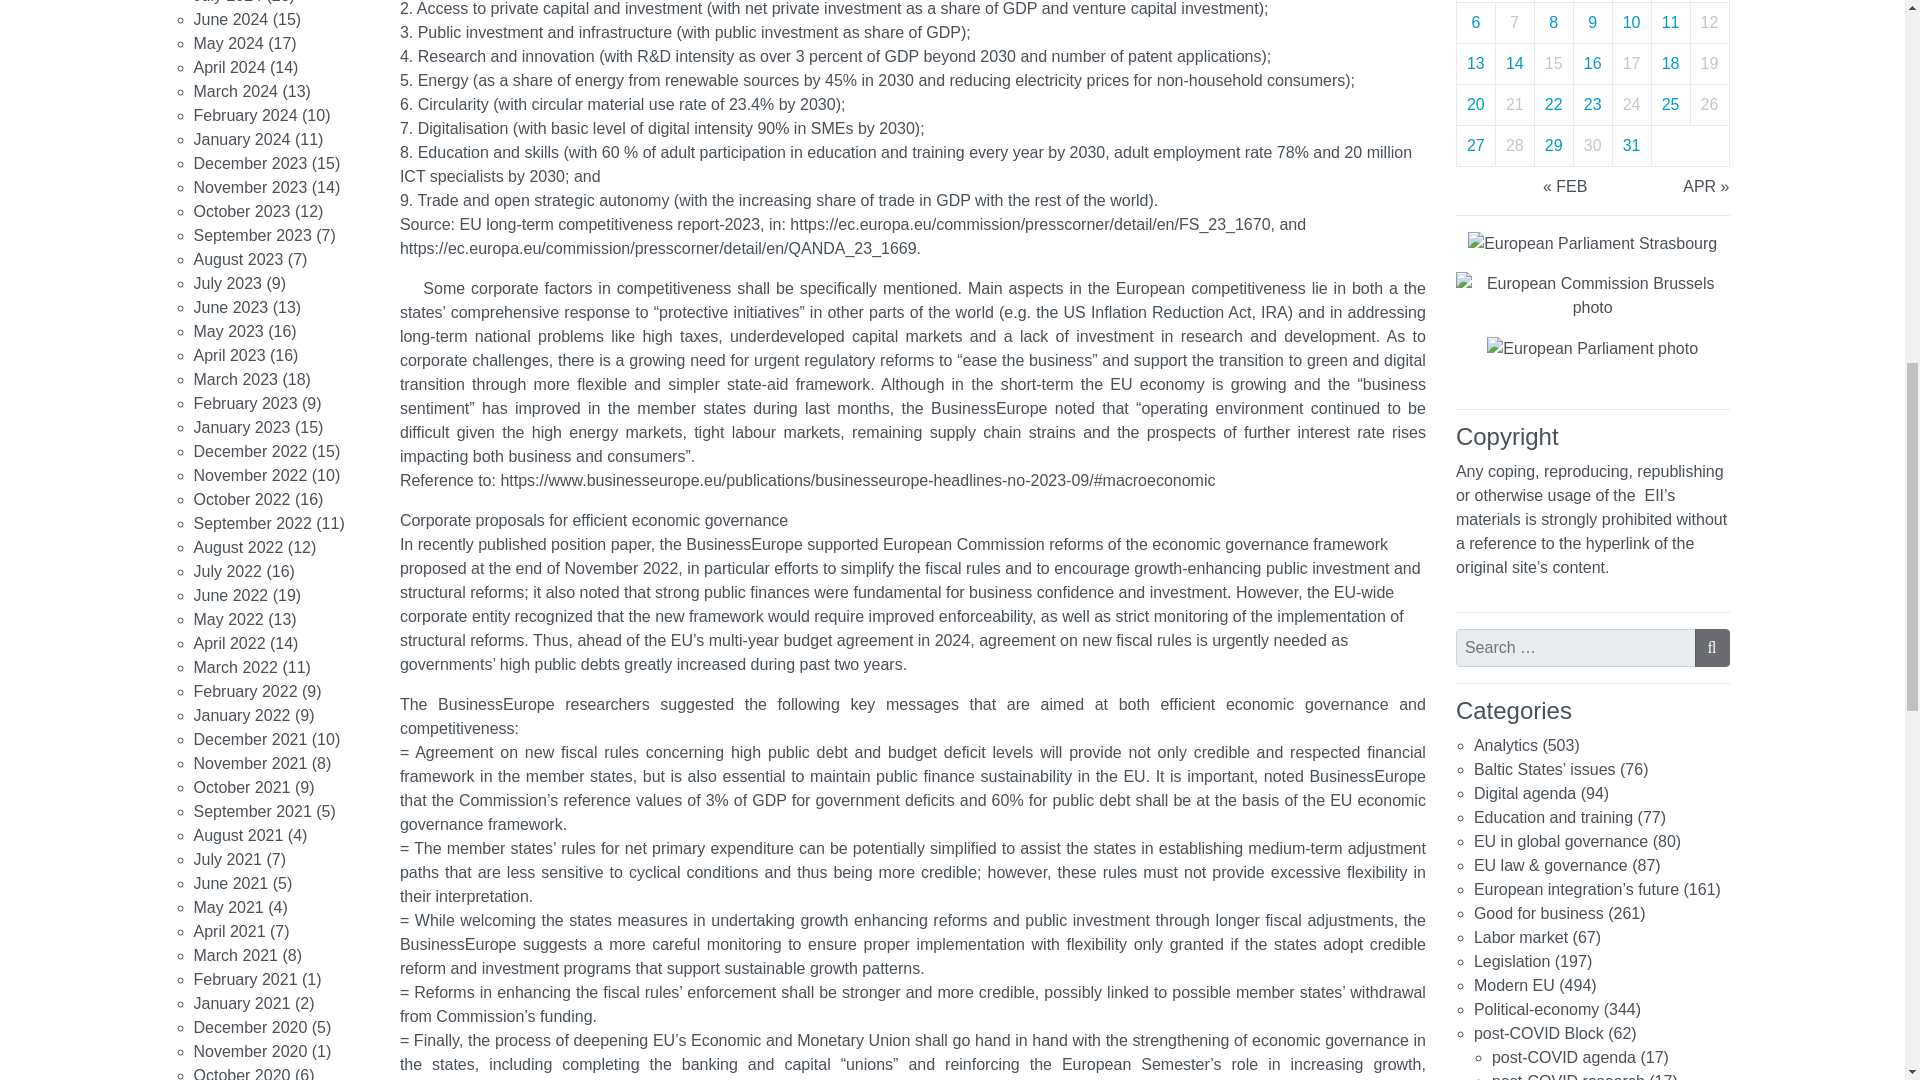 The image size is (1920, 1080). I want to click on July 2024, so click(228, 2).